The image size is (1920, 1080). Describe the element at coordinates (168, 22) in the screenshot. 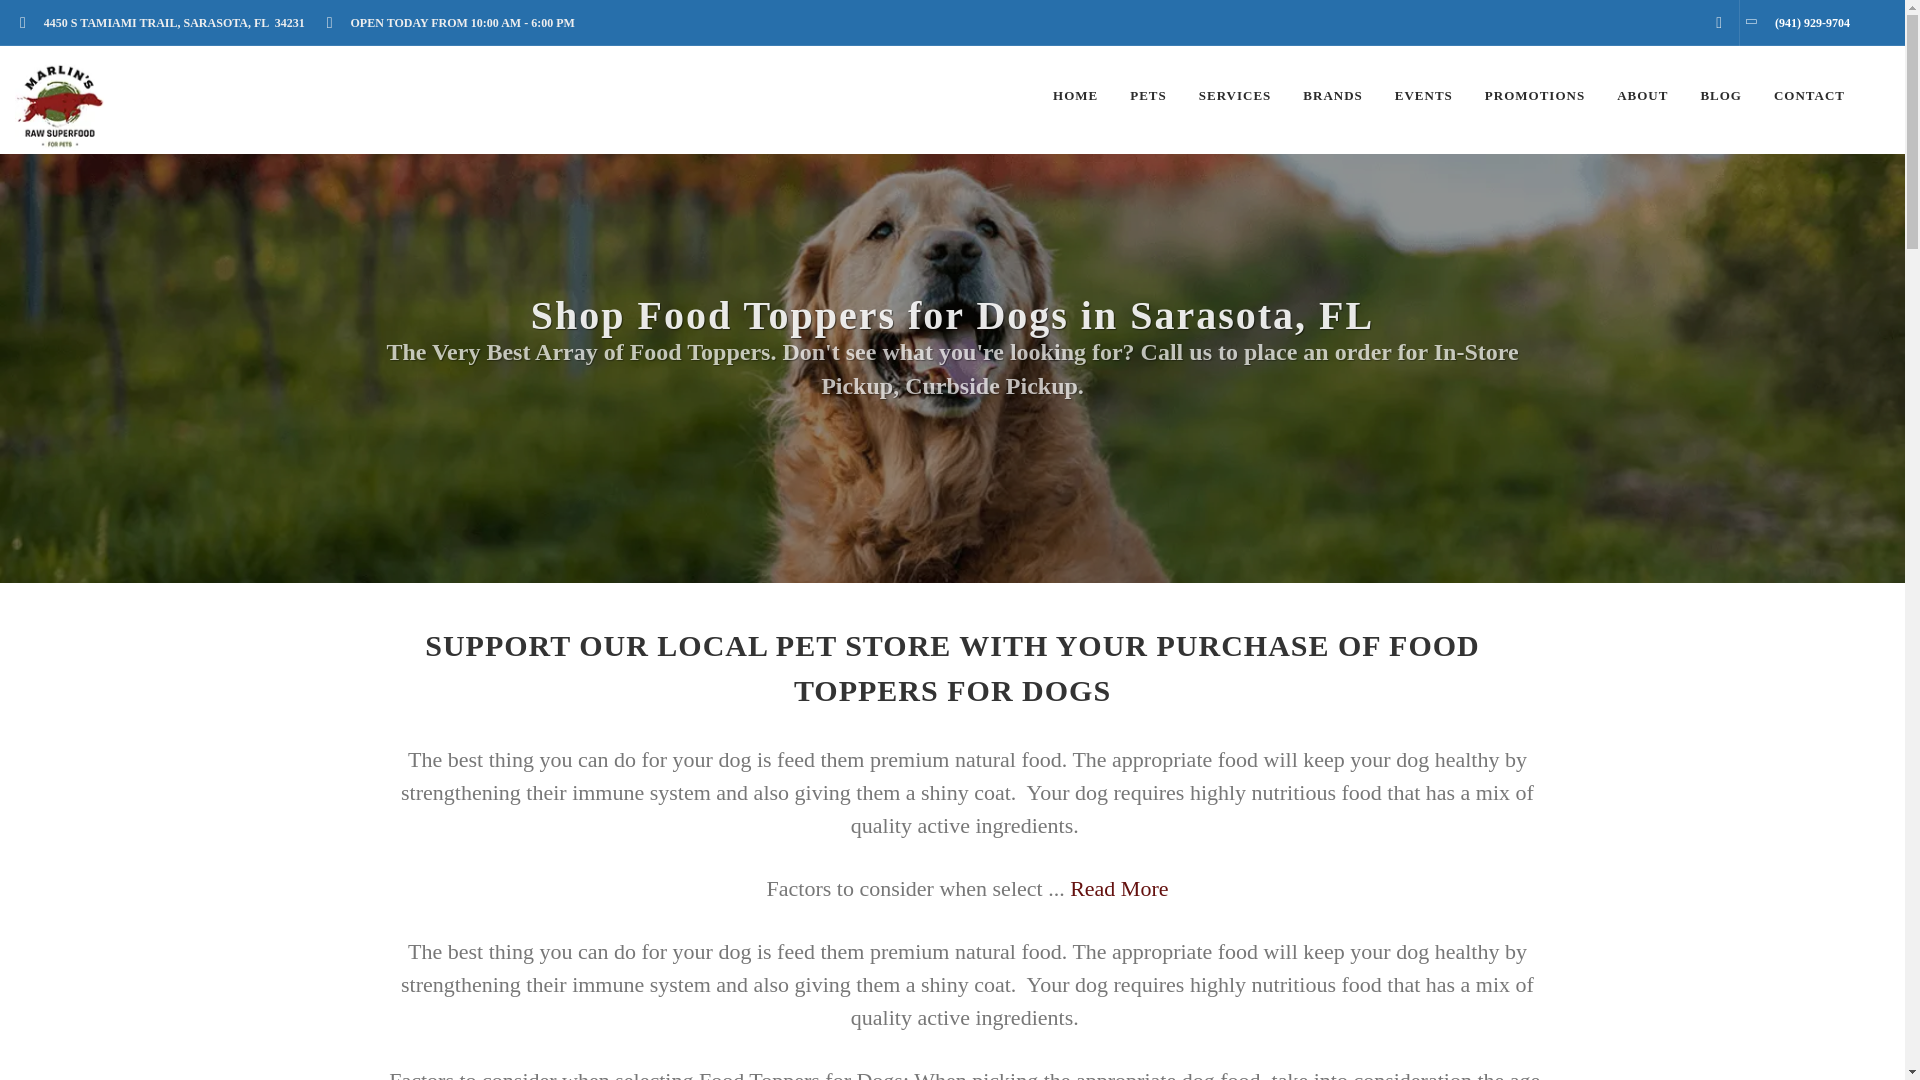

I see `4450 S TAMIAMI TRAIL, SARASOTA, FL  34231` at that location.